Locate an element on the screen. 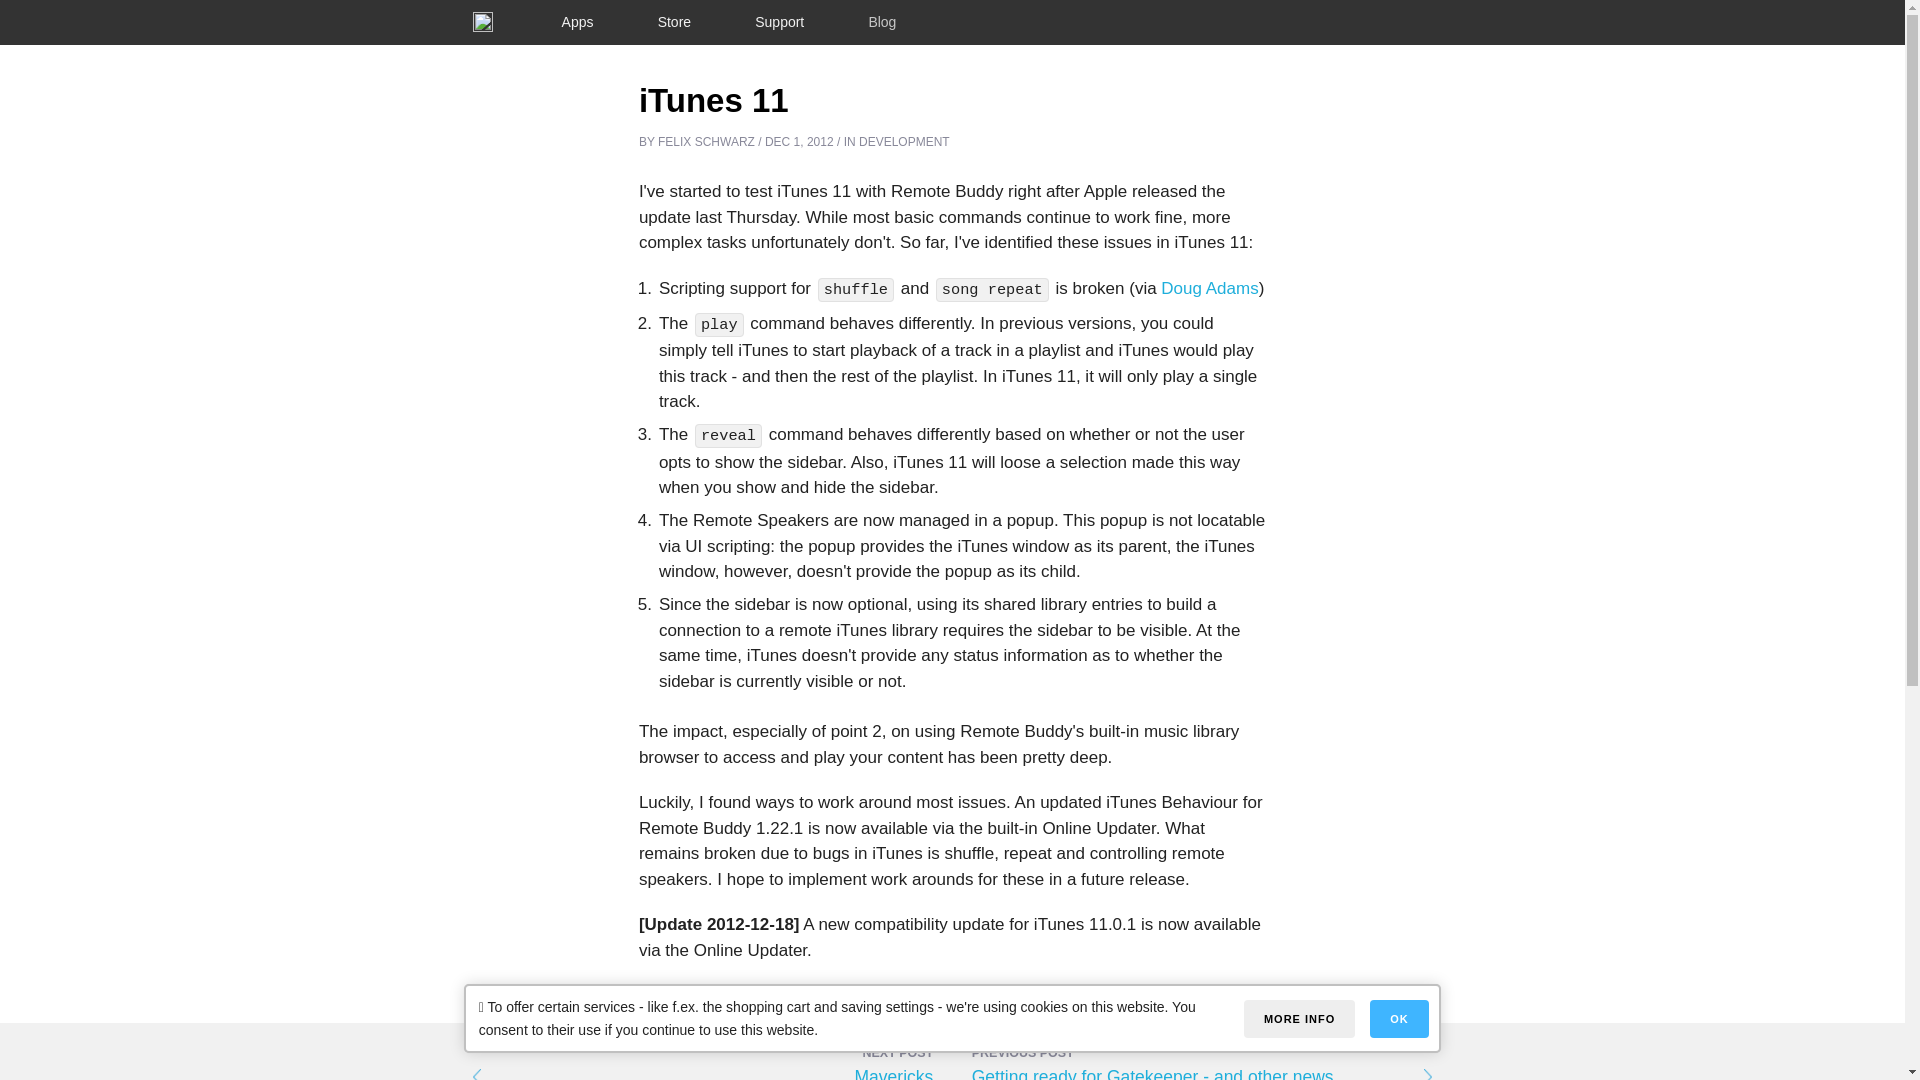 This screenshot has width=1920, height=1080. MORE INFO is located at coordinates (1300, 1018).